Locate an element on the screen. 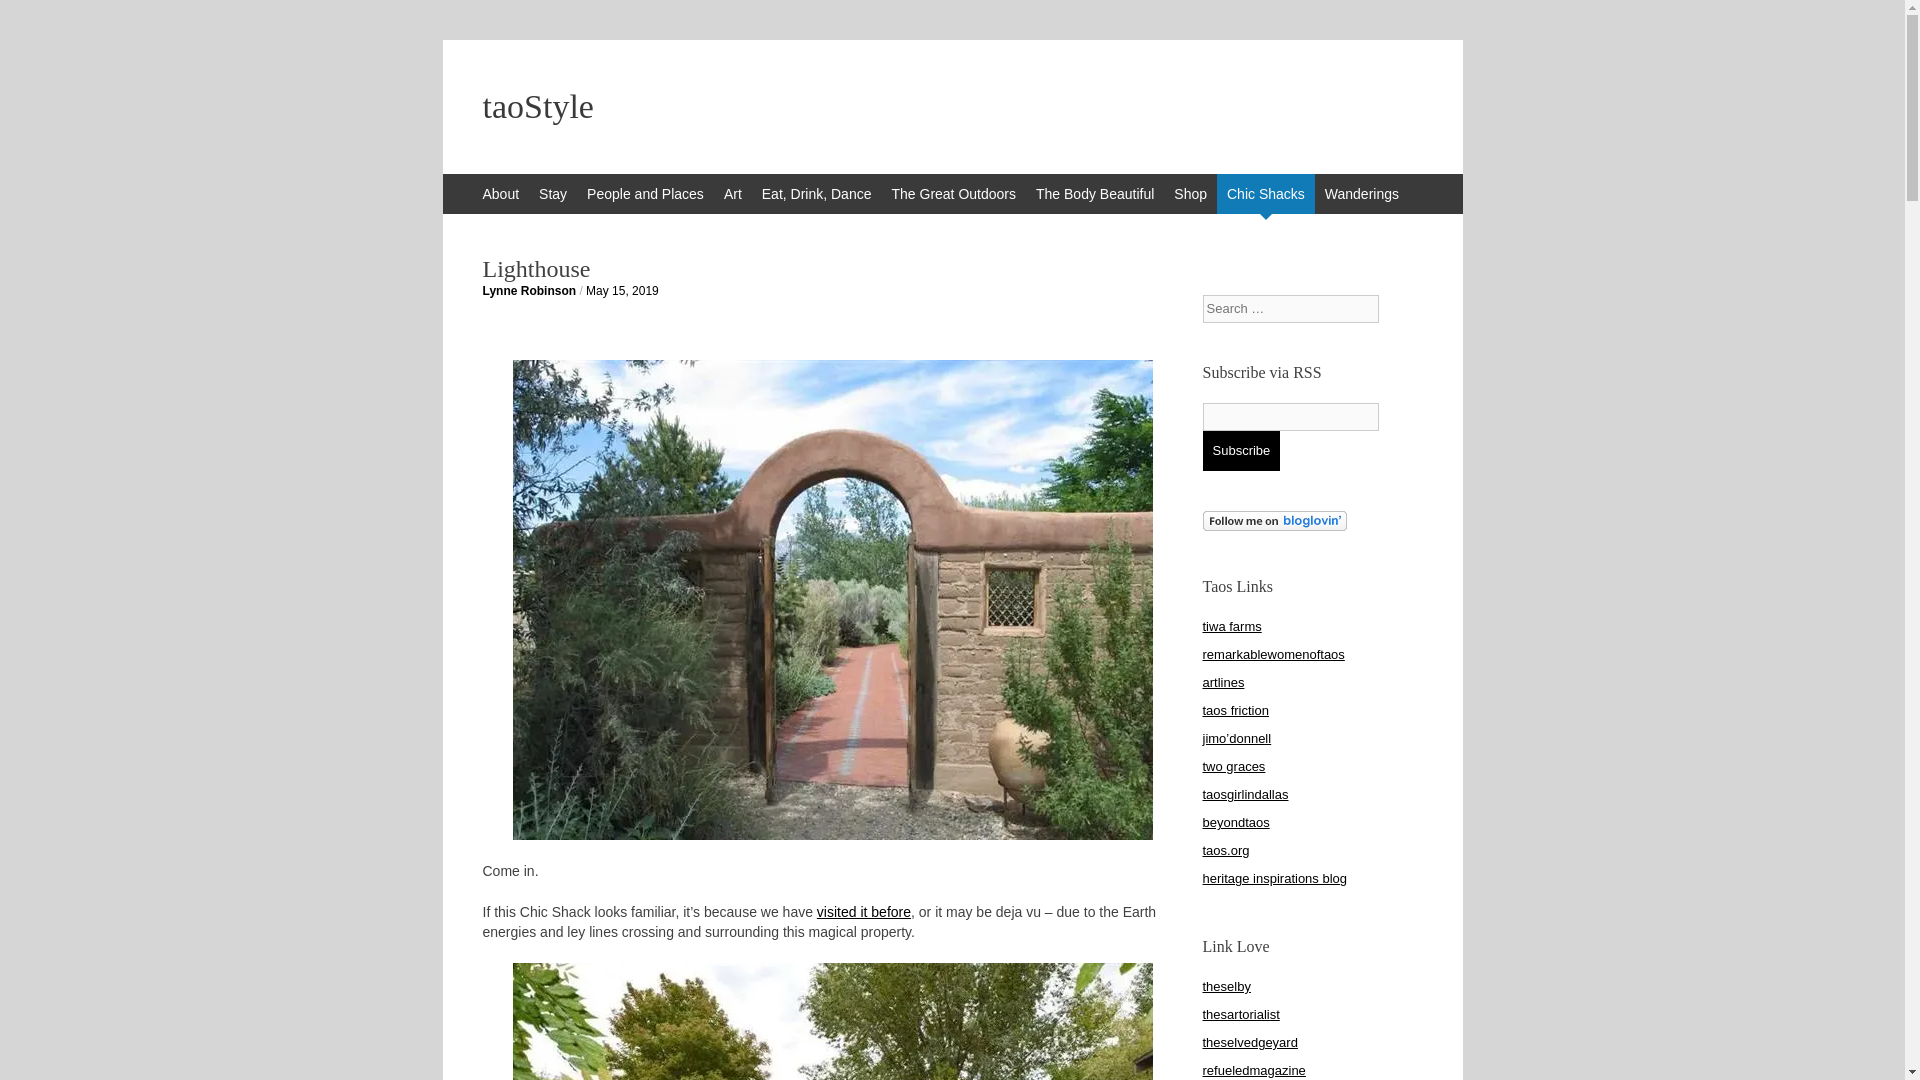 The image size is (1920, 1080). Shop is located at coordinates (1190, 193).